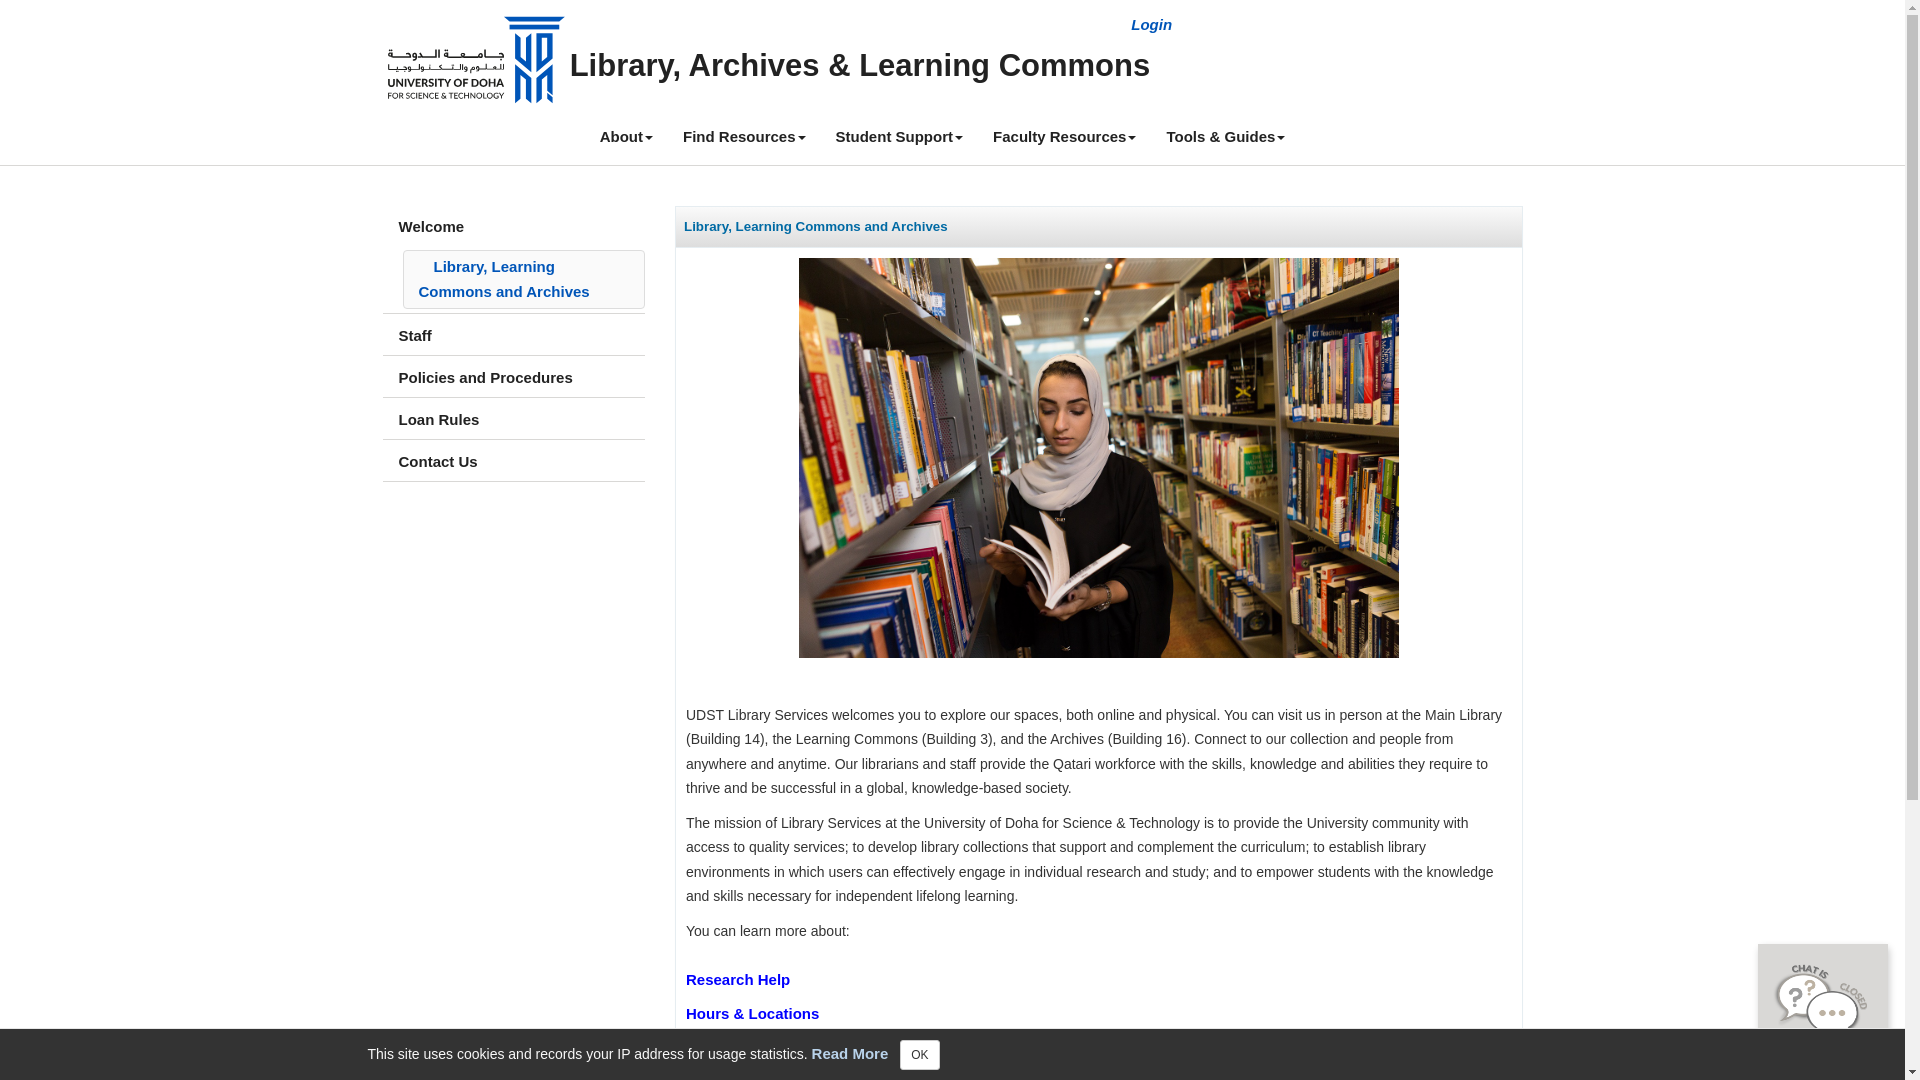 The height and width of the screenshot is (1080, 1920). Describe the element at coordinates (1064, 137) in the screenshot. I see `Faculty Resources` at that location.